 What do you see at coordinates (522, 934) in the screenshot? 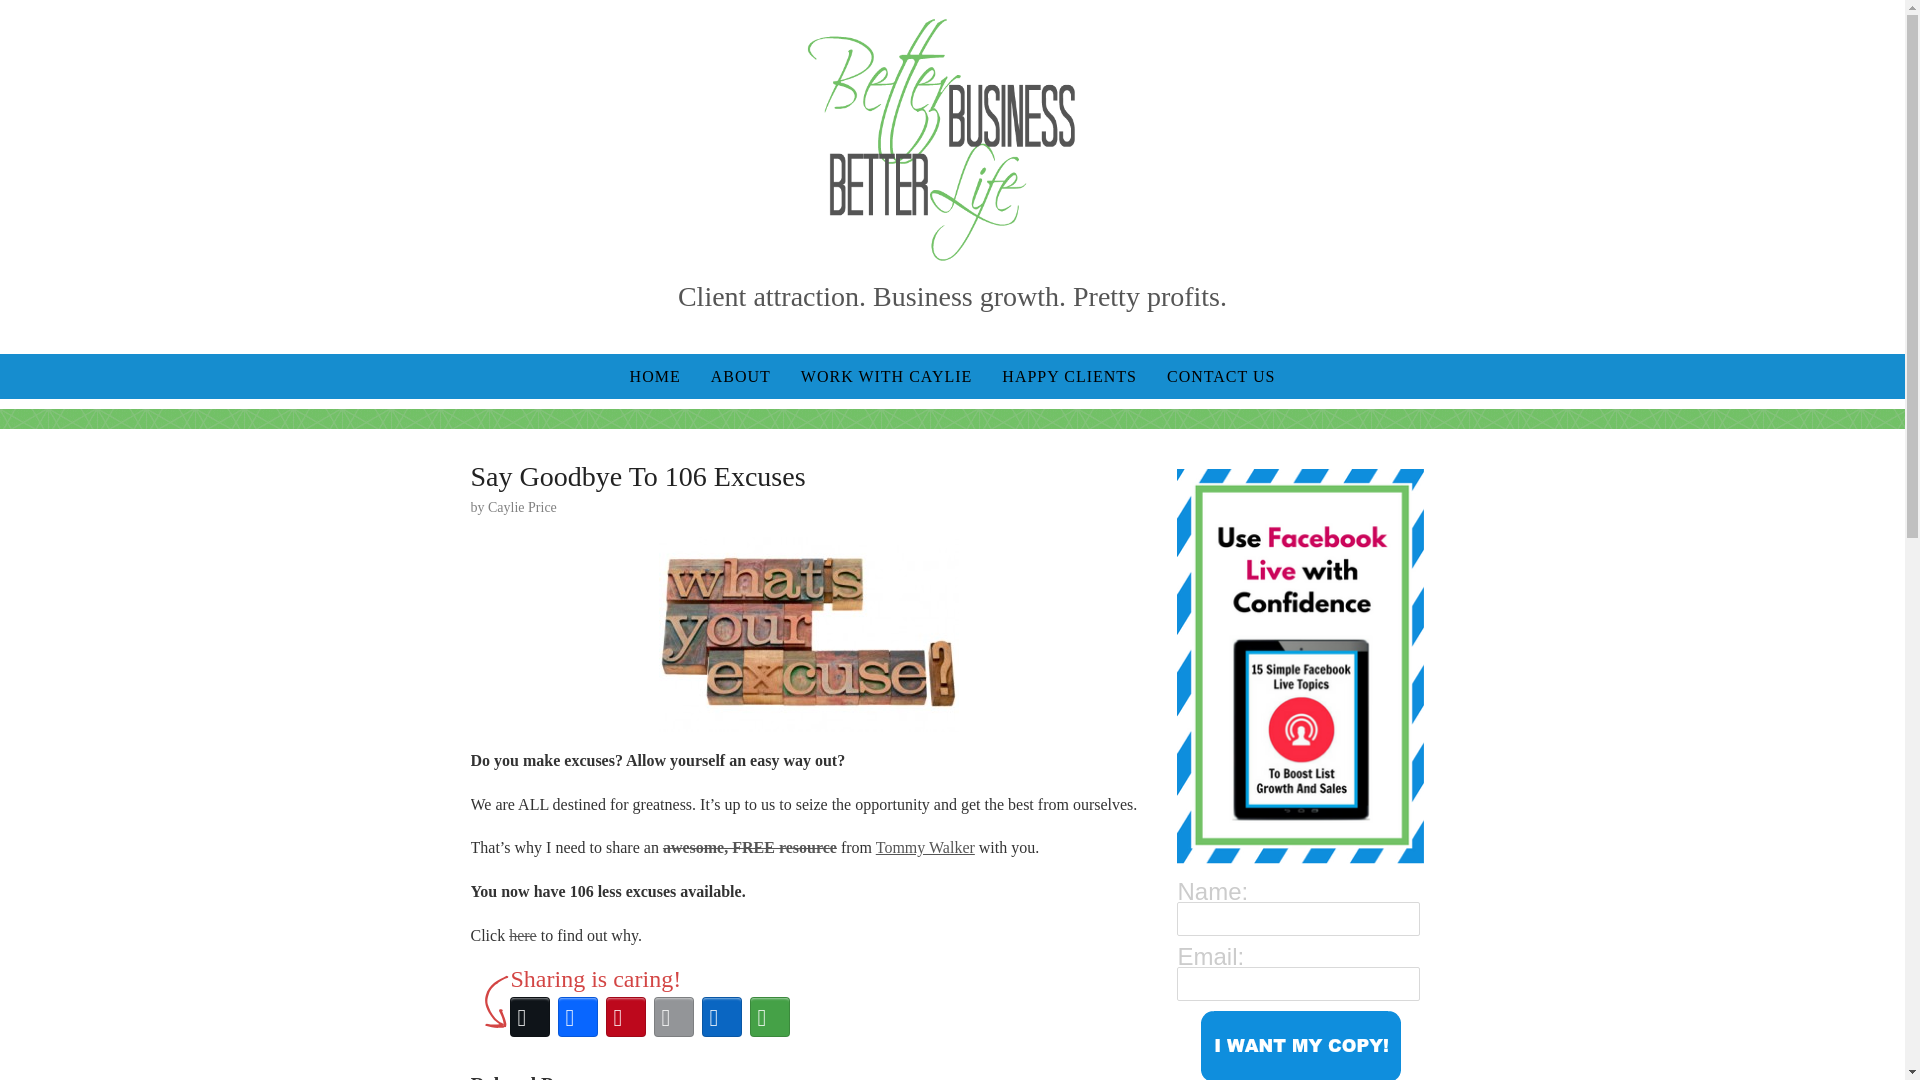
I see `here` at bounding box center [522, 934].